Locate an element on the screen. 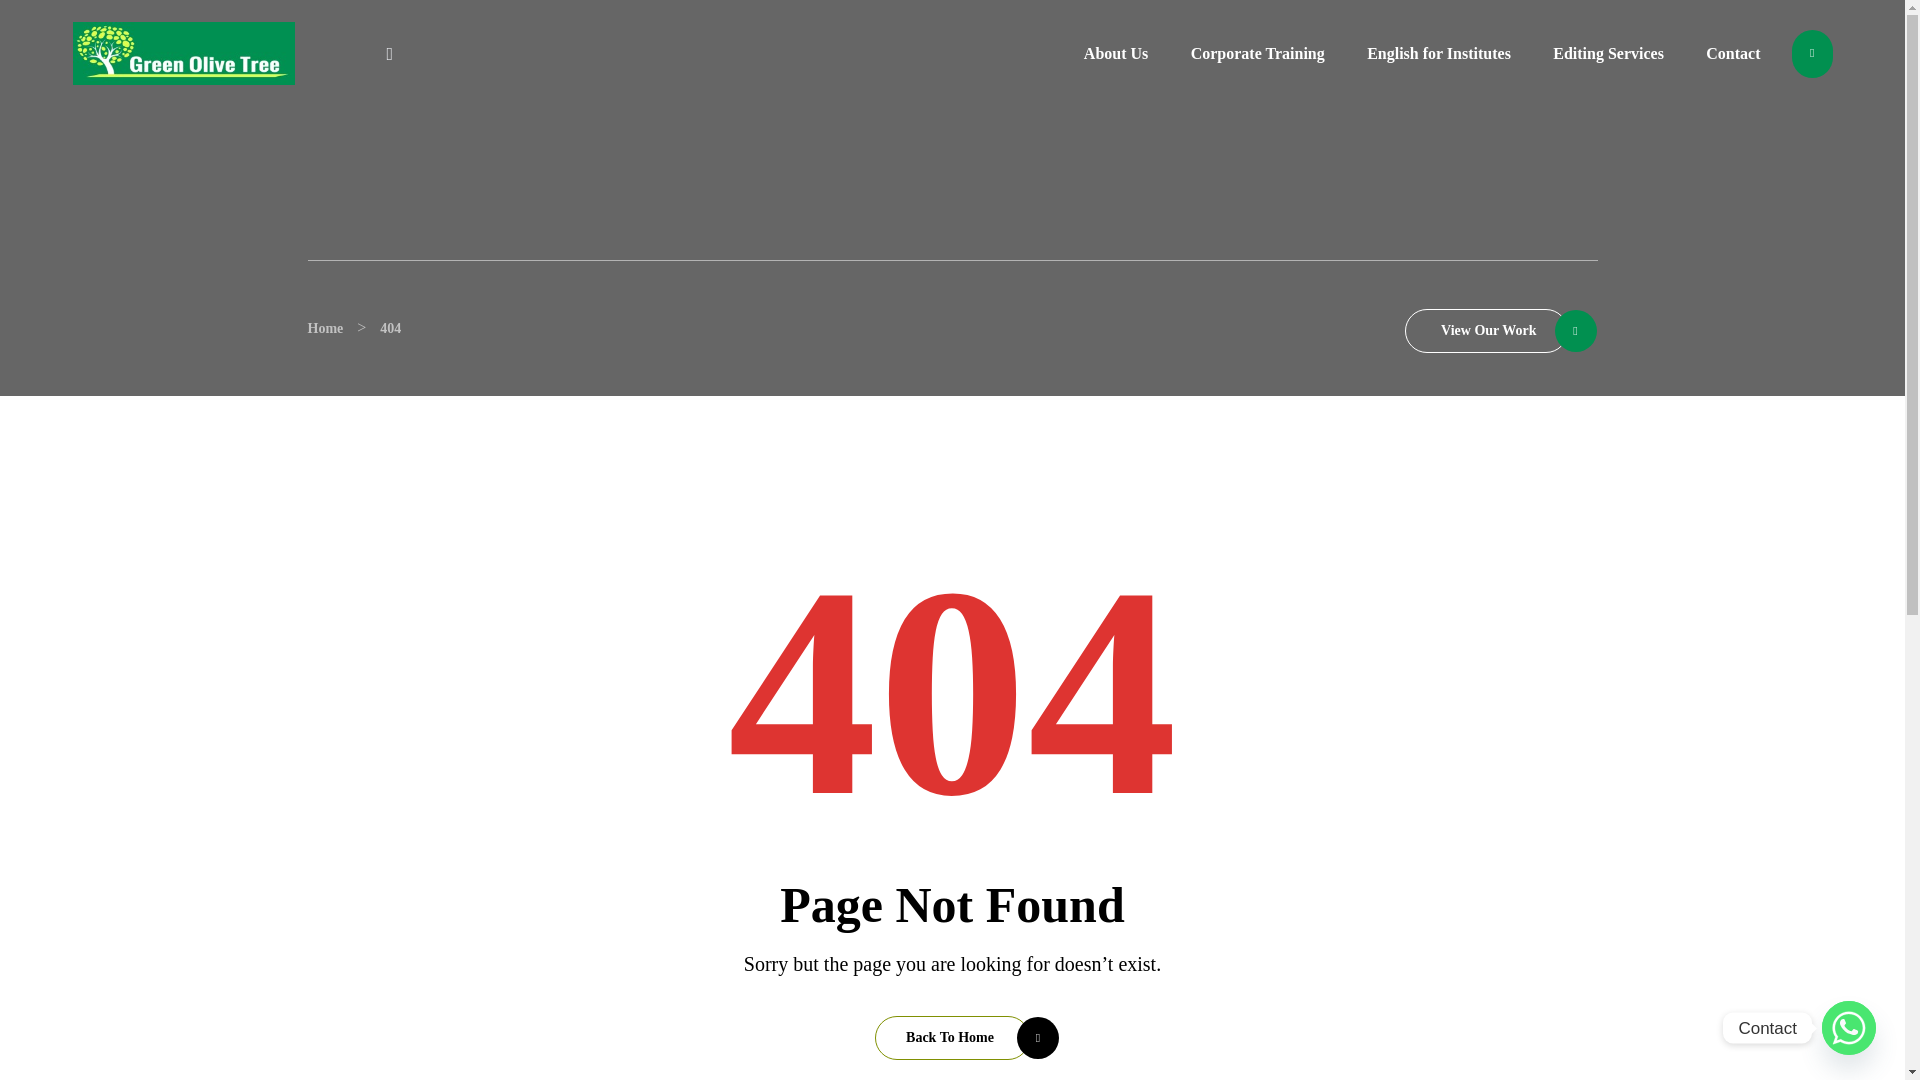 This screenshot has width=1920, height=1080. English for Institutes is located at coordinates (1438, 53).